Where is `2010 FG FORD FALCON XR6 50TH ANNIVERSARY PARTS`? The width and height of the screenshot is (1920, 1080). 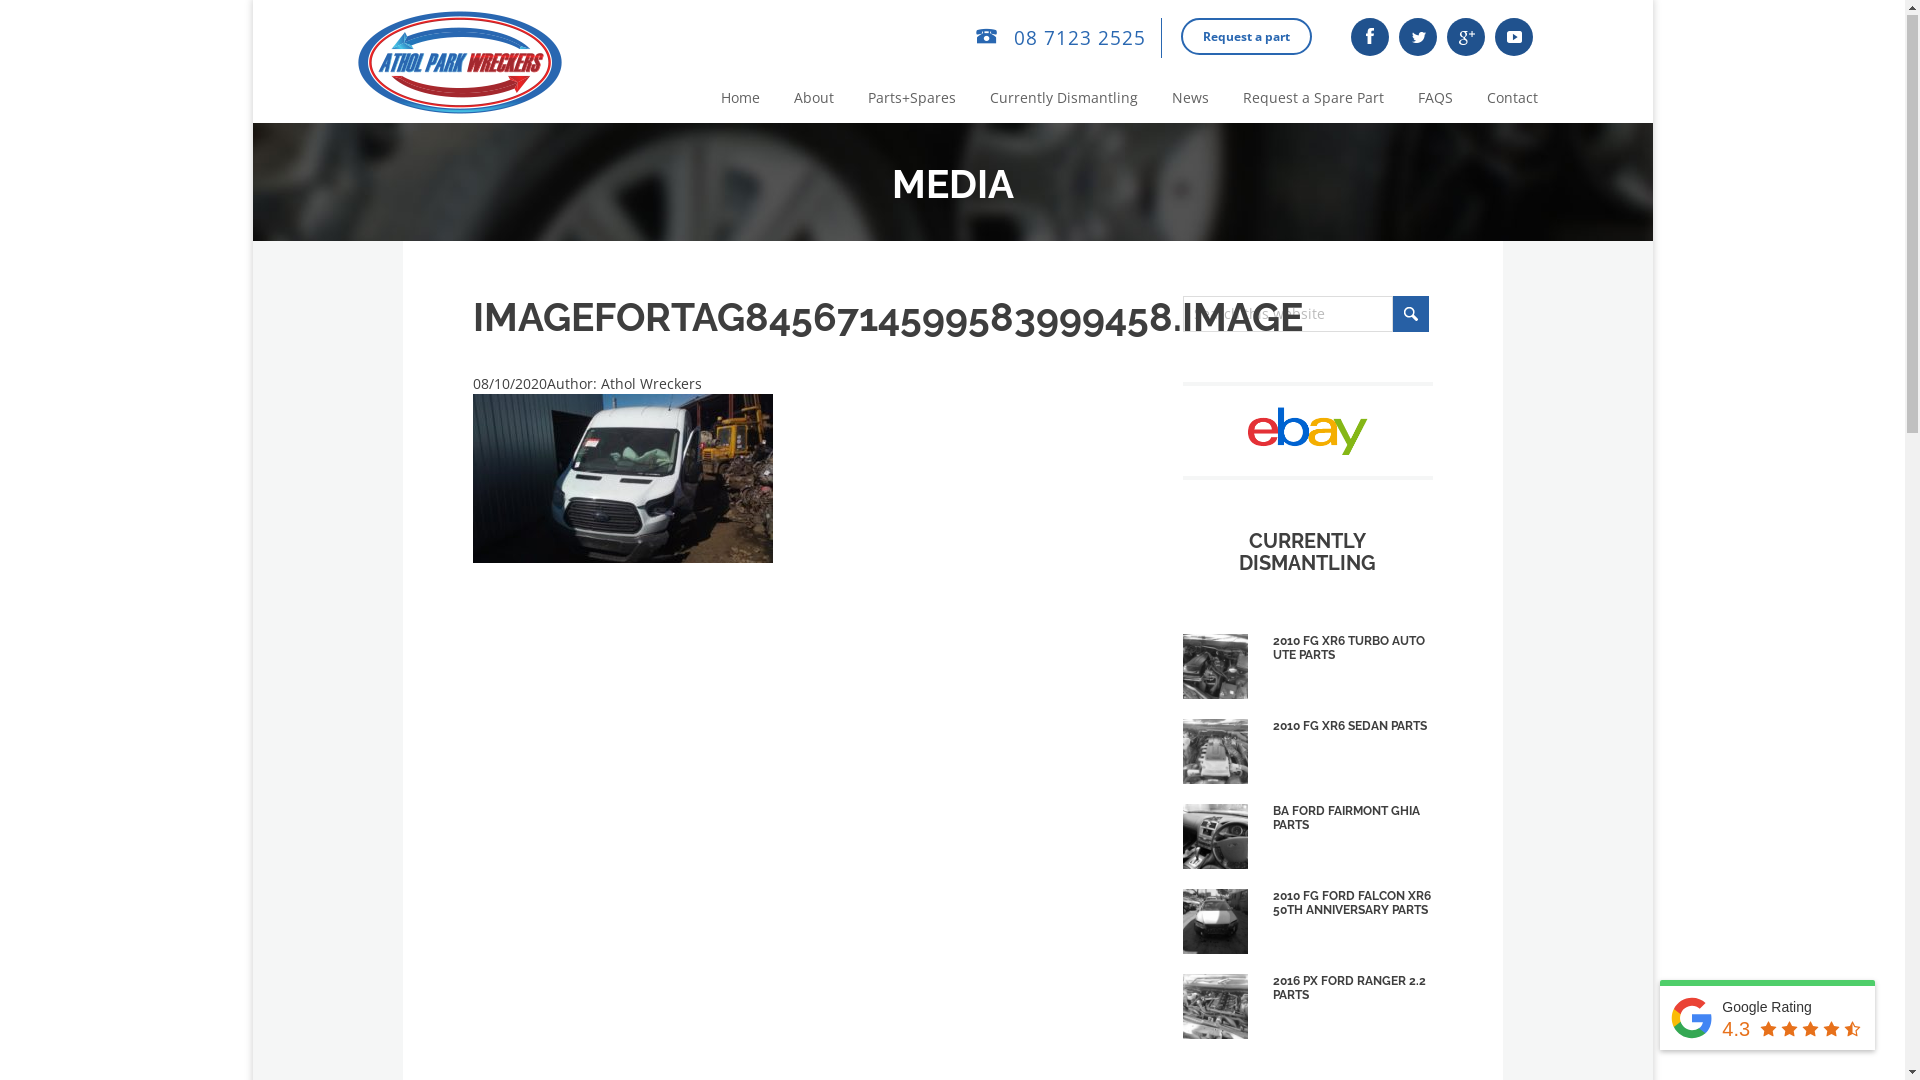
2010 FG FORD FALCON XR6 50TH ANNIVERSARY PARTS is located at coordinates (1214, 924).